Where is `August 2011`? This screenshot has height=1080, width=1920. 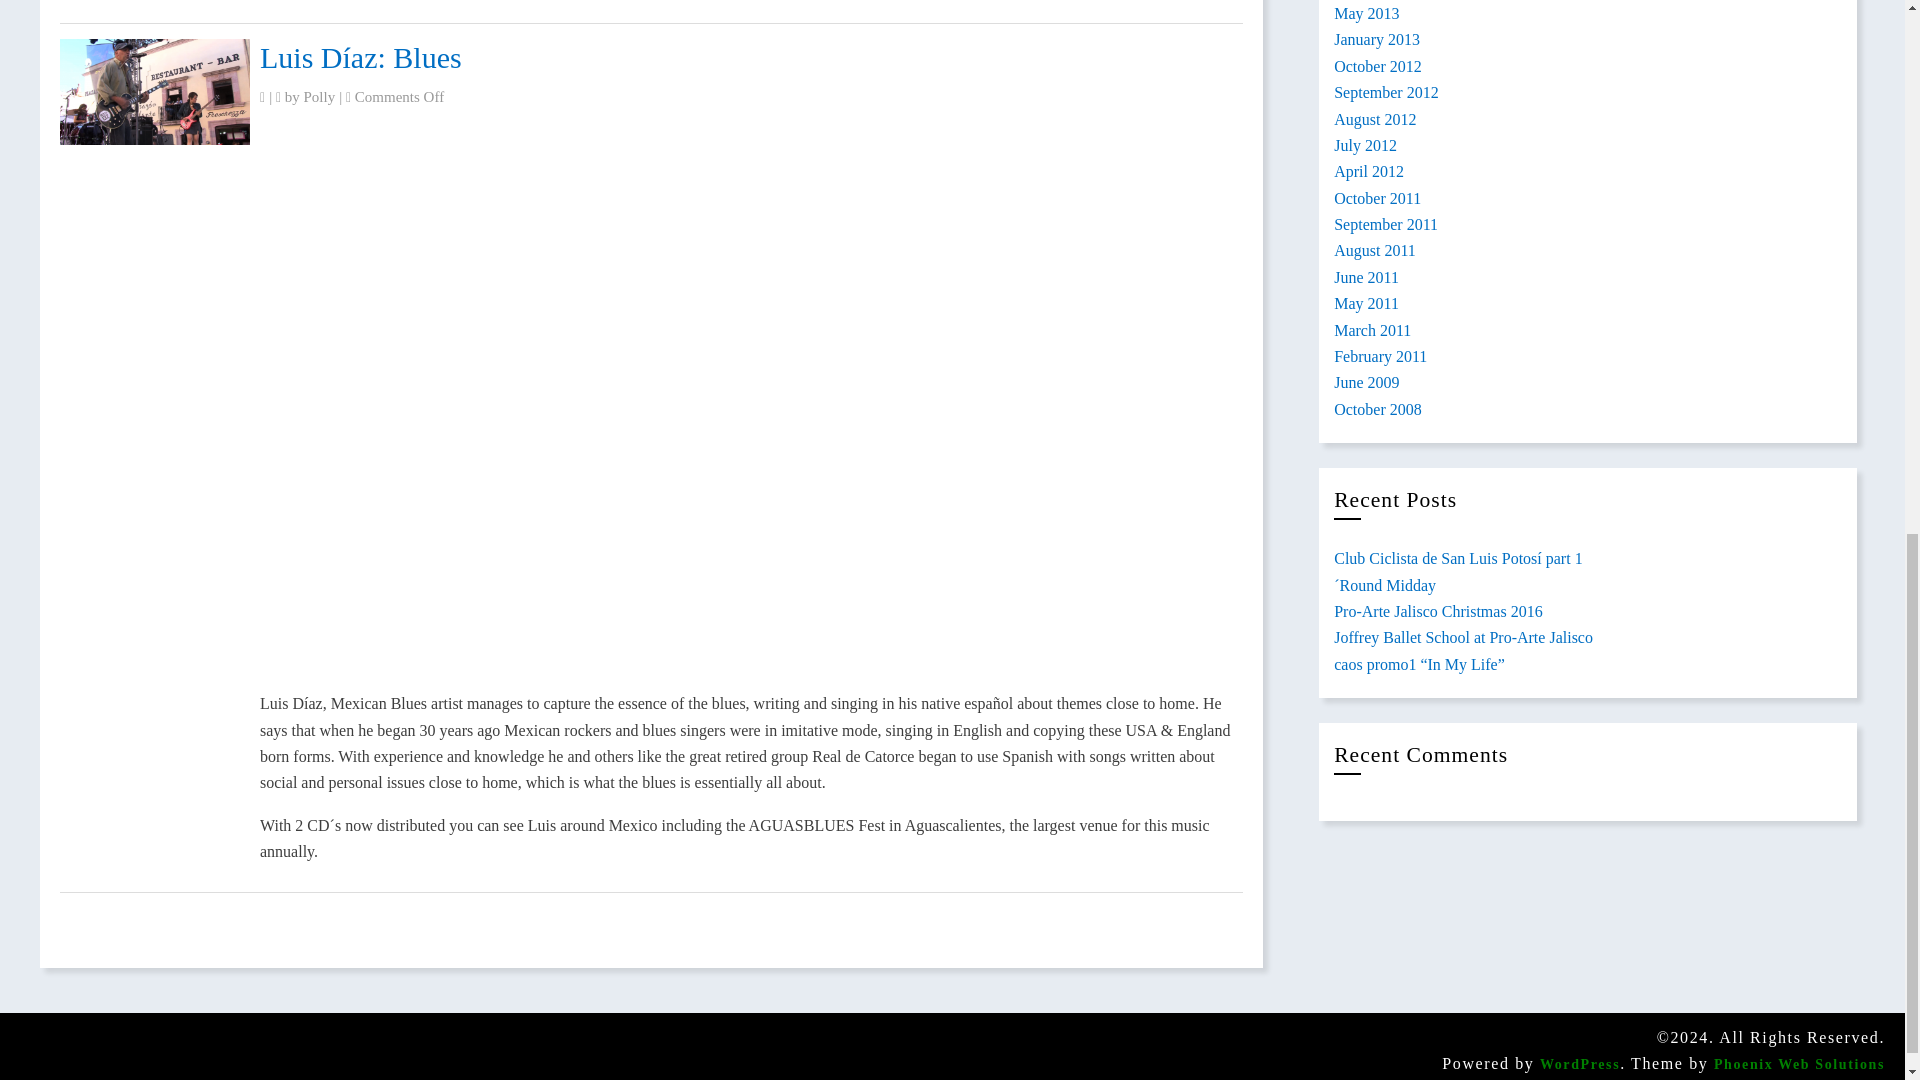 August 2011 is located at coordinates (1375, 250).